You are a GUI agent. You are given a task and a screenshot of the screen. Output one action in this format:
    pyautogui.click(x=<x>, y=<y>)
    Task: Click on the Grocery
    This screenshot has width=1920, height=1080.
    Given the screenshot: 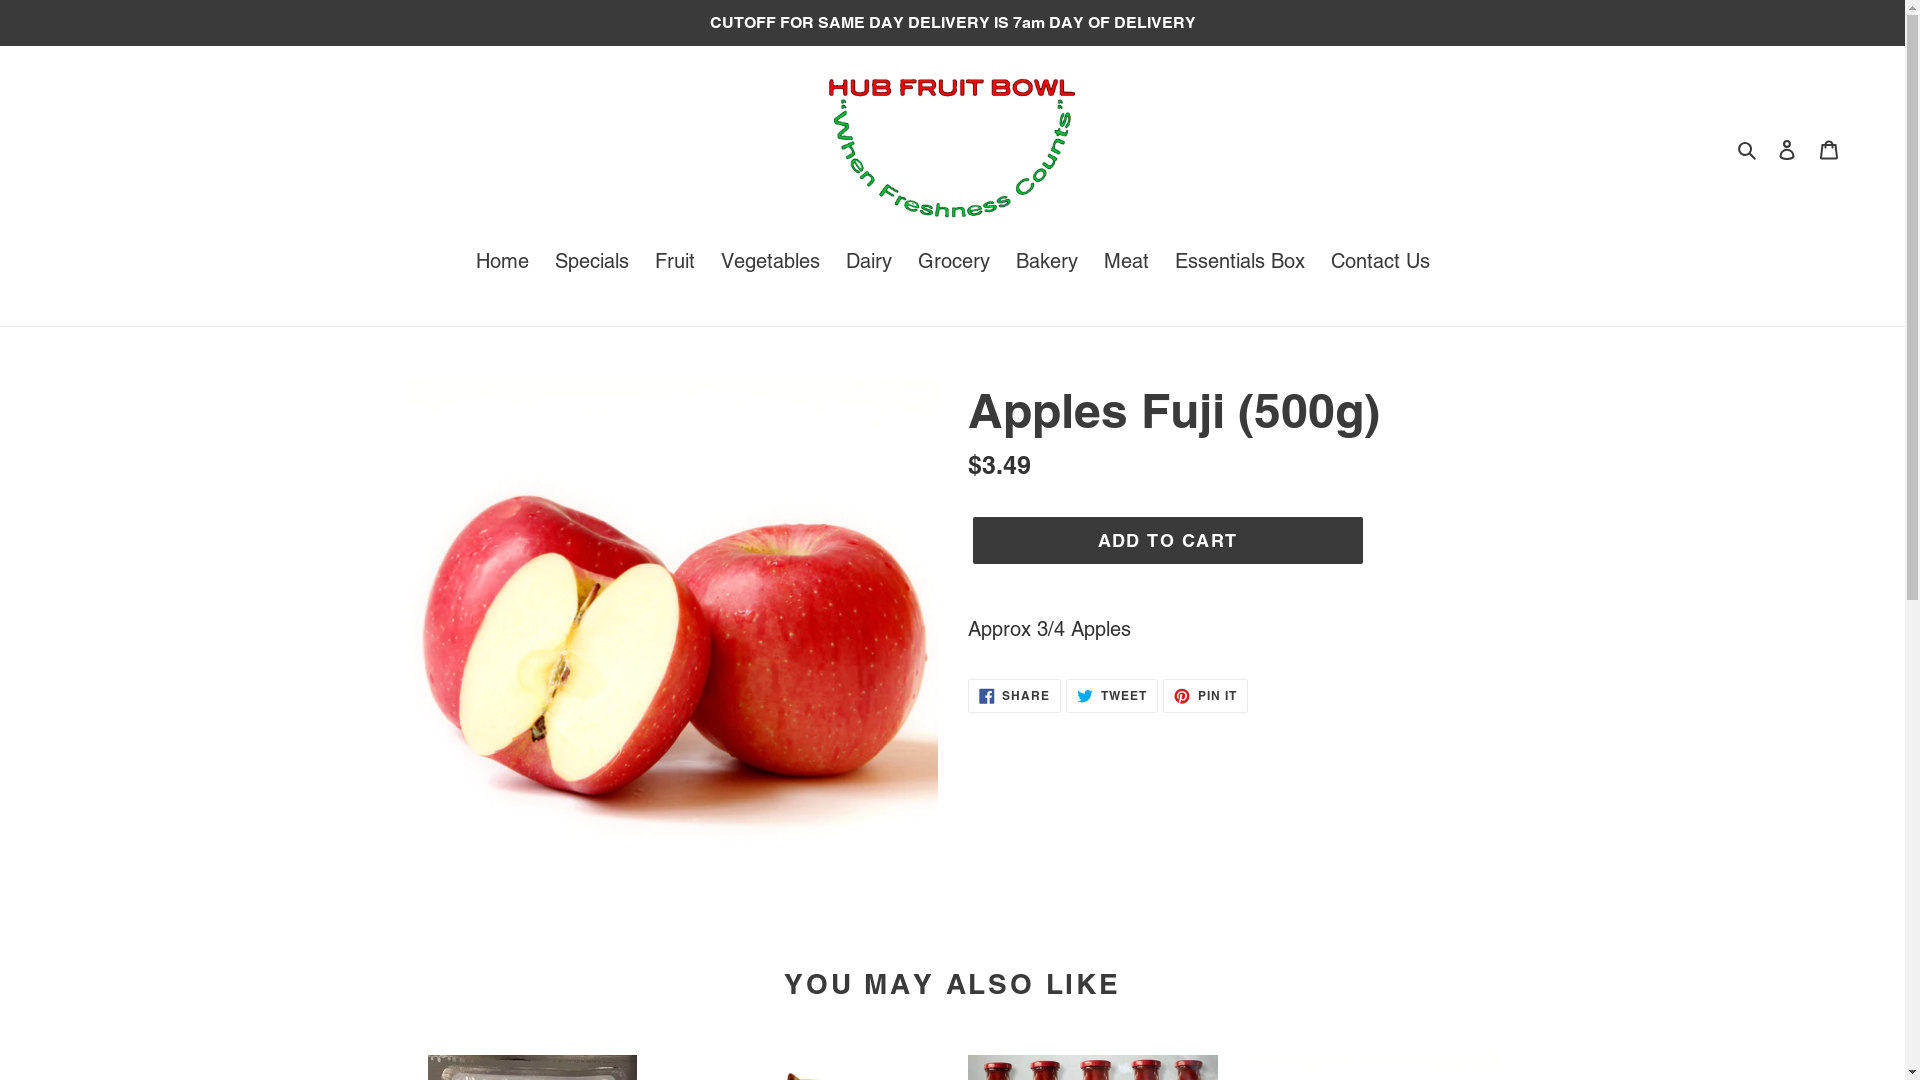 What is the action you would take?
    pyautogui.click(x=954, y=262)
    